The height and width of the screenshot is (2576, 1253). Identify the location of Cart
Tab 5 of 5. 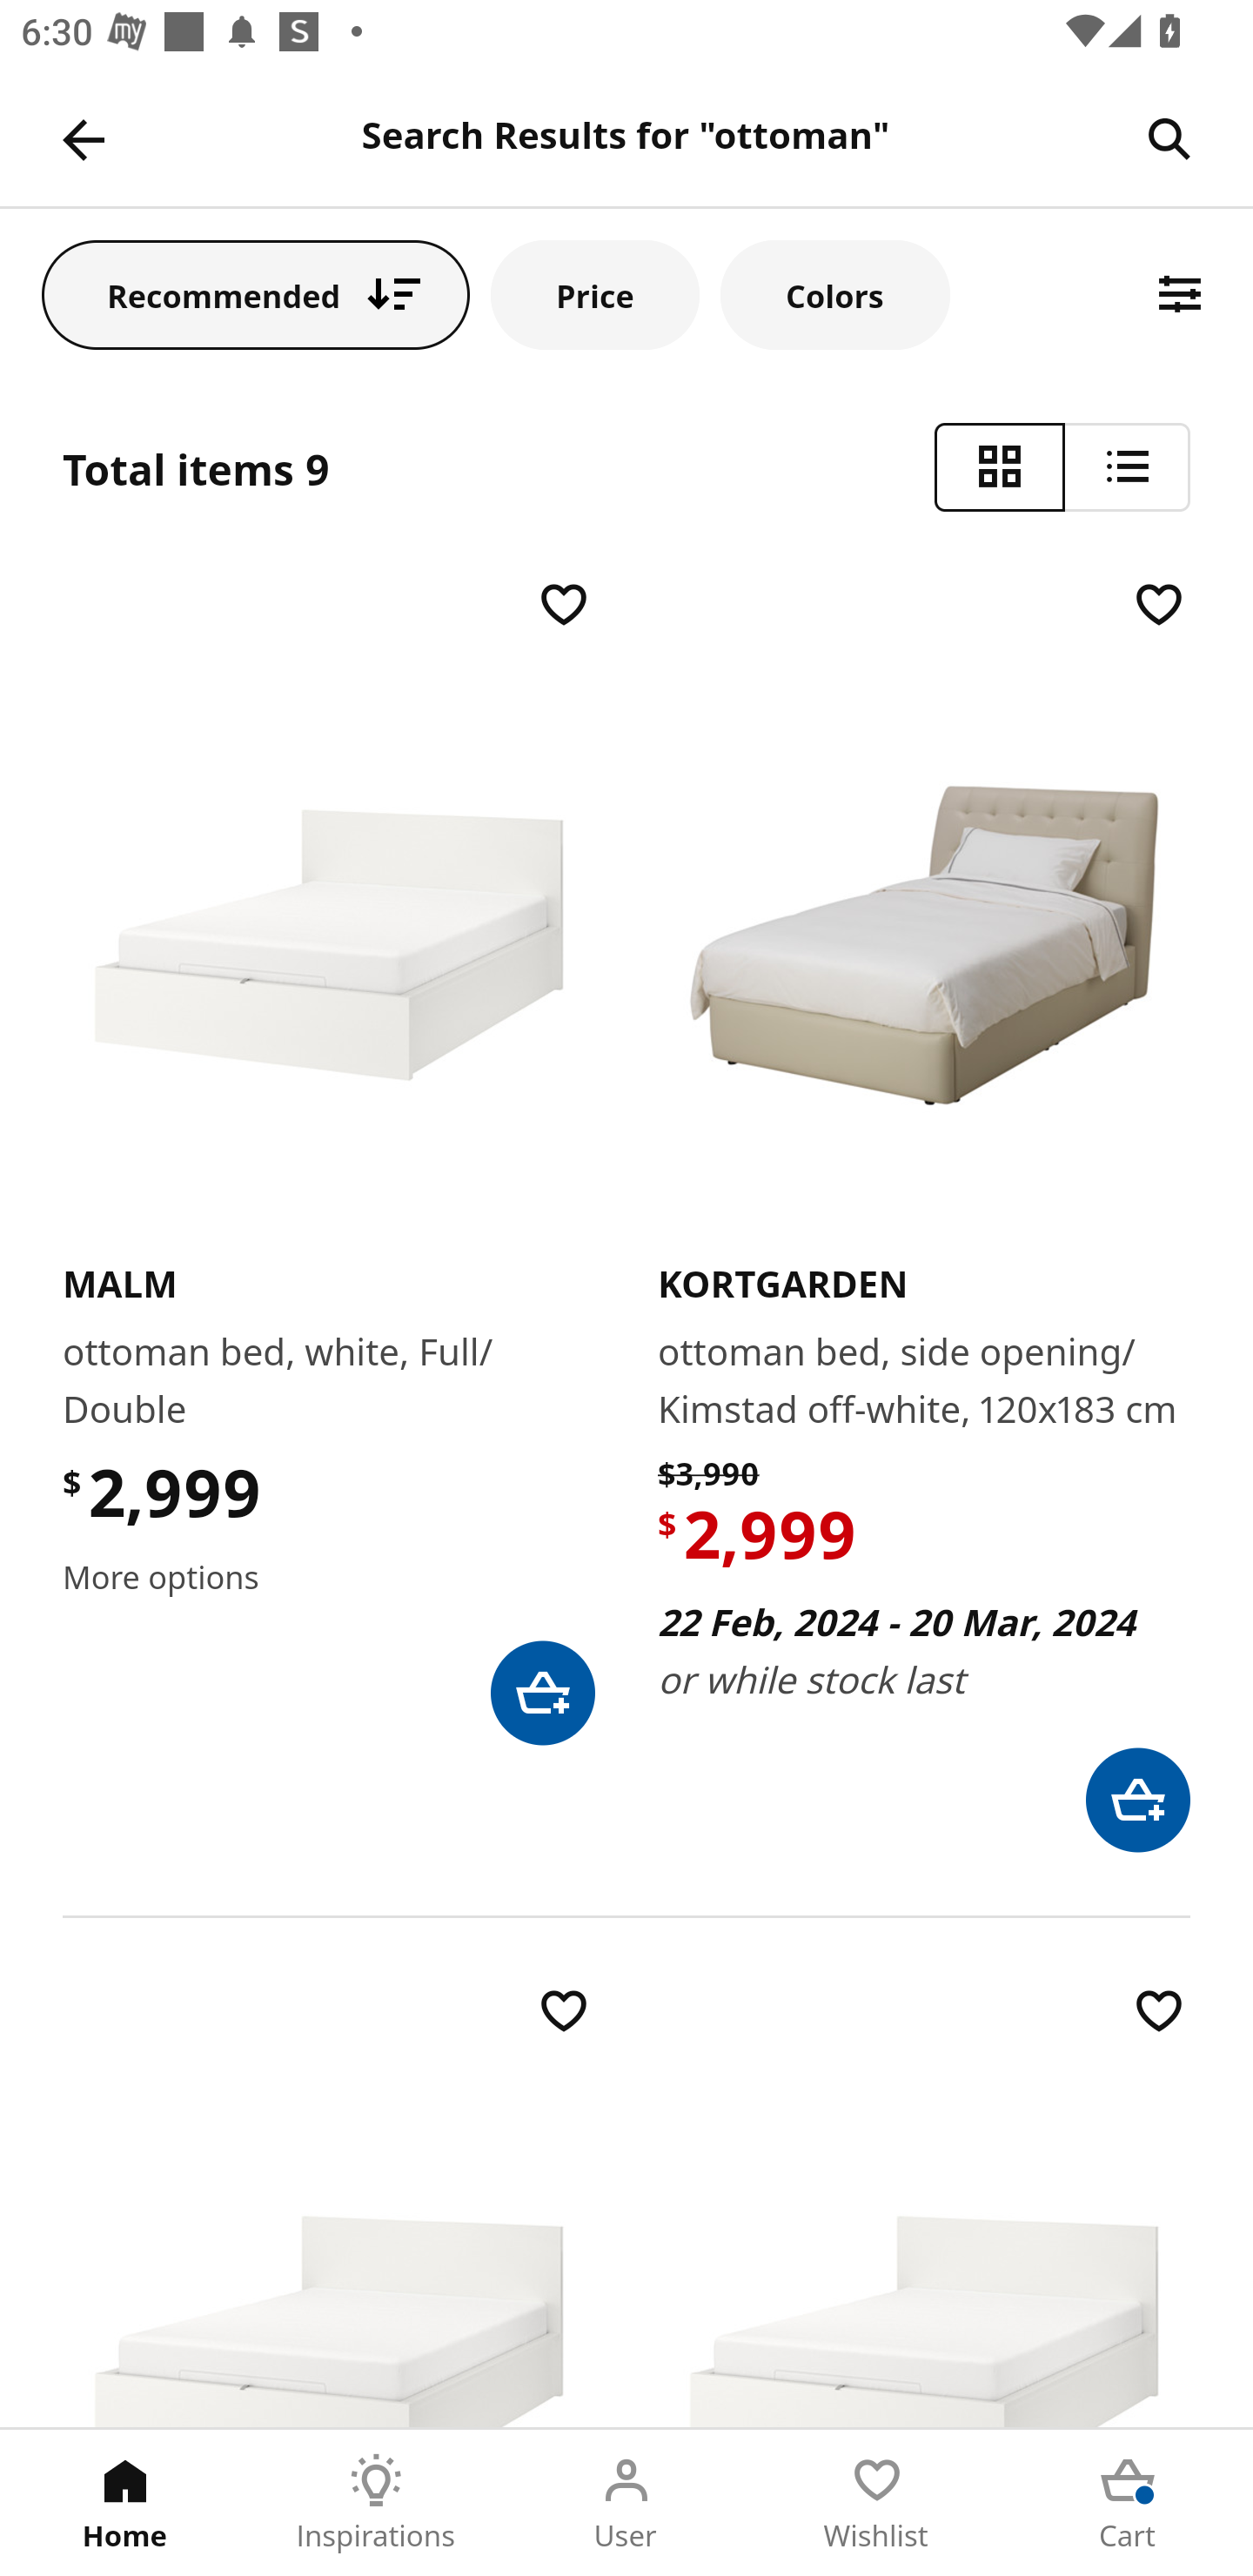
(1128, 2503).